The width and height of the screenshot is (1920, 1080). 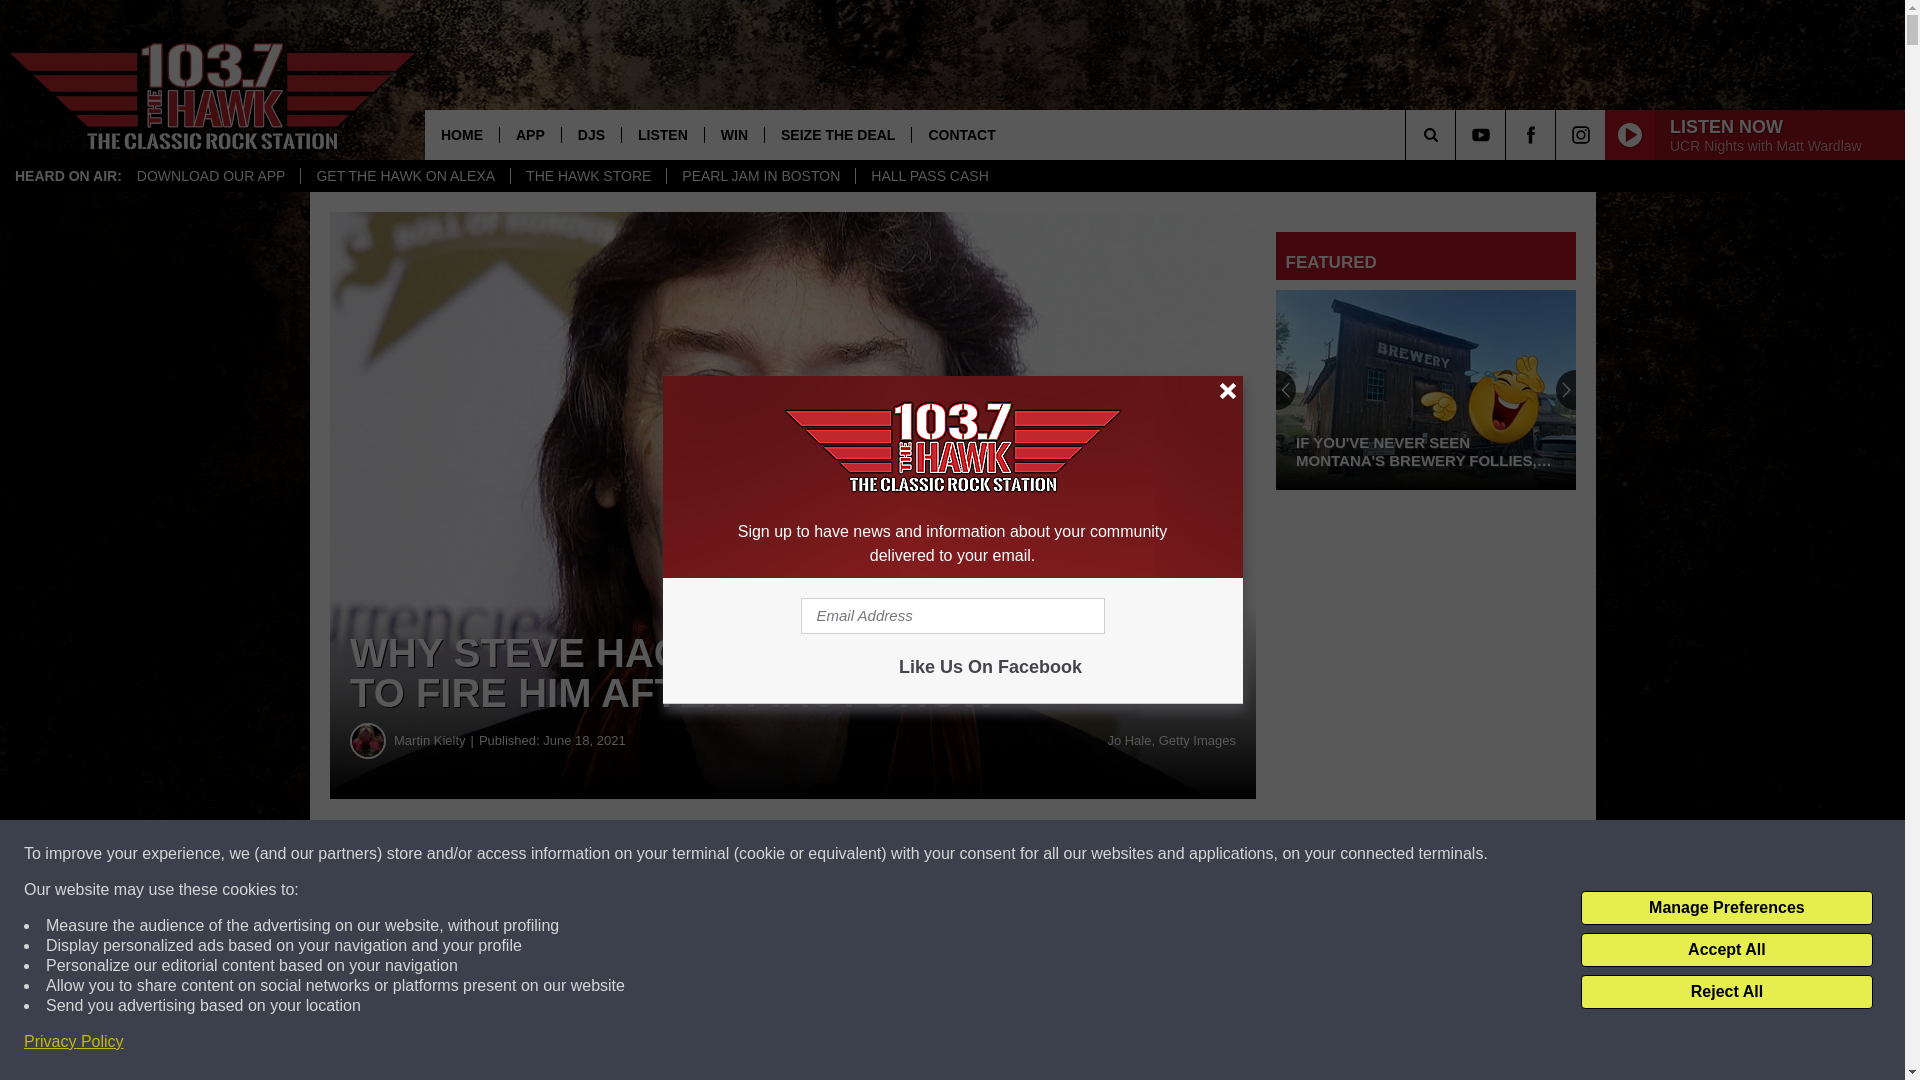 What do you see at coordinates (462, 134) in the screenshot?
I see `HOME` at bounding box center [462, 134].